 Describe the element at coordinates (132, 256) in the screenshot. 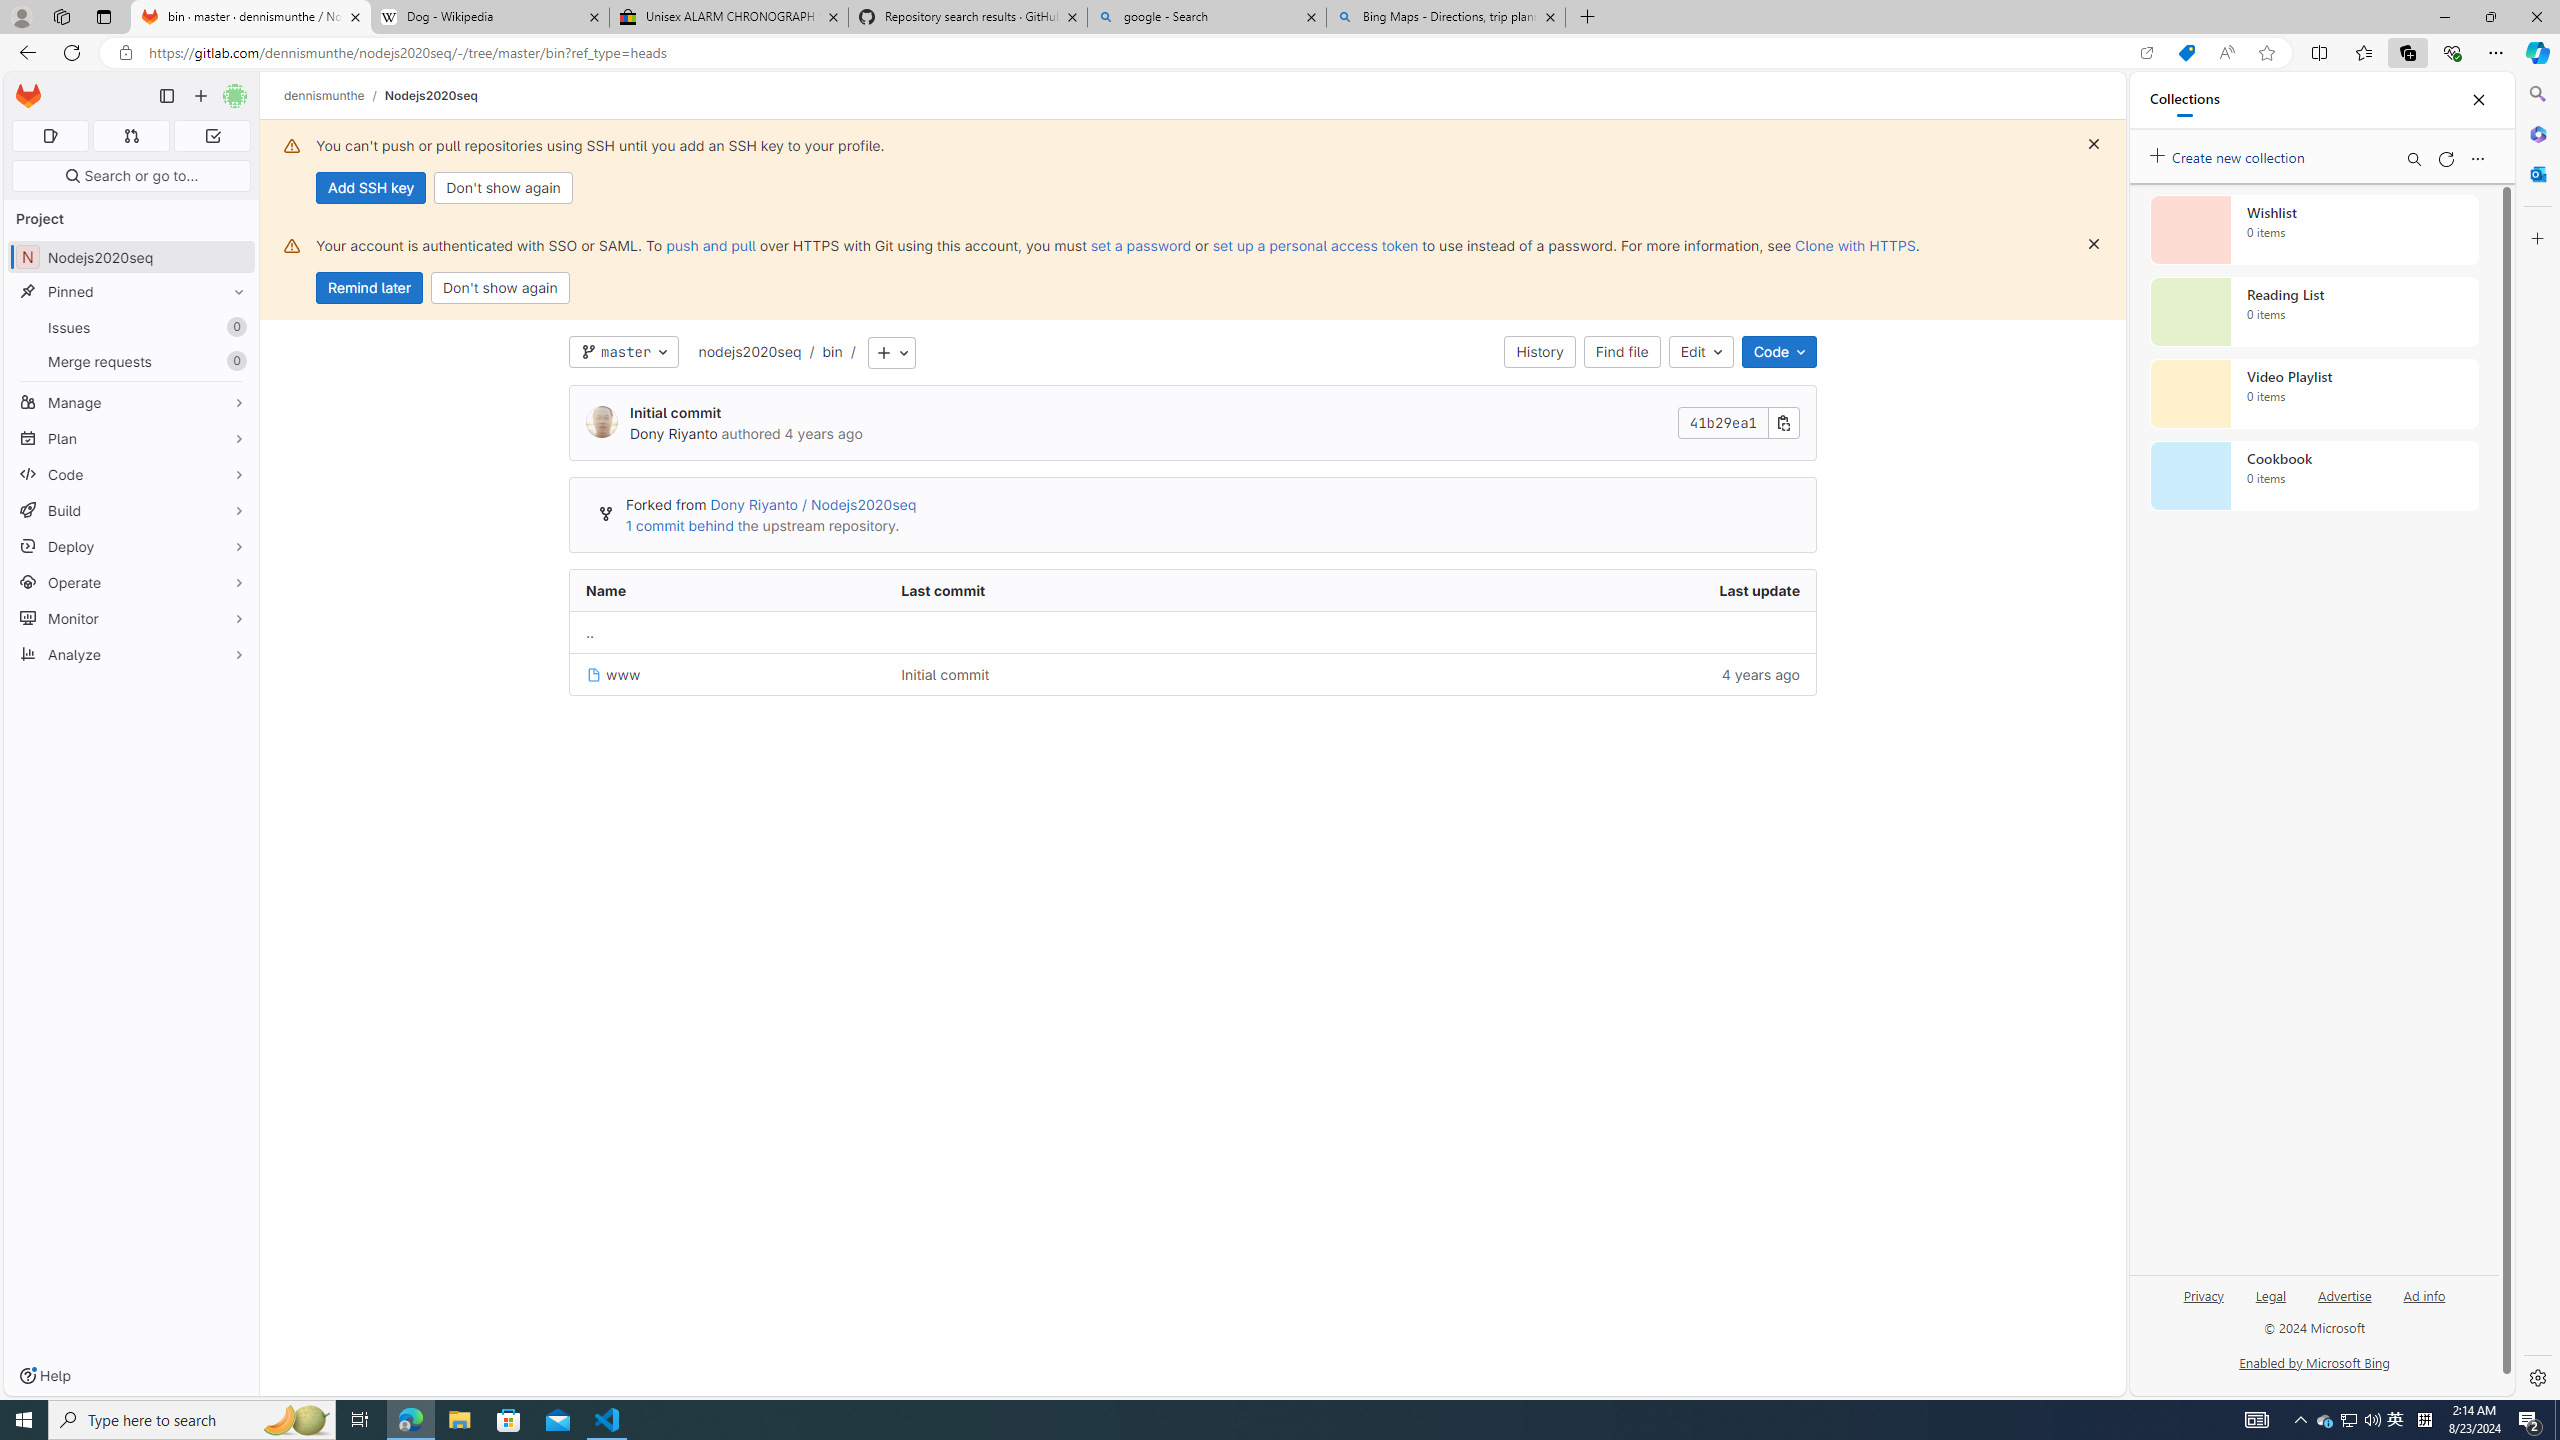

I see `NNodejs2020seq` at that location.